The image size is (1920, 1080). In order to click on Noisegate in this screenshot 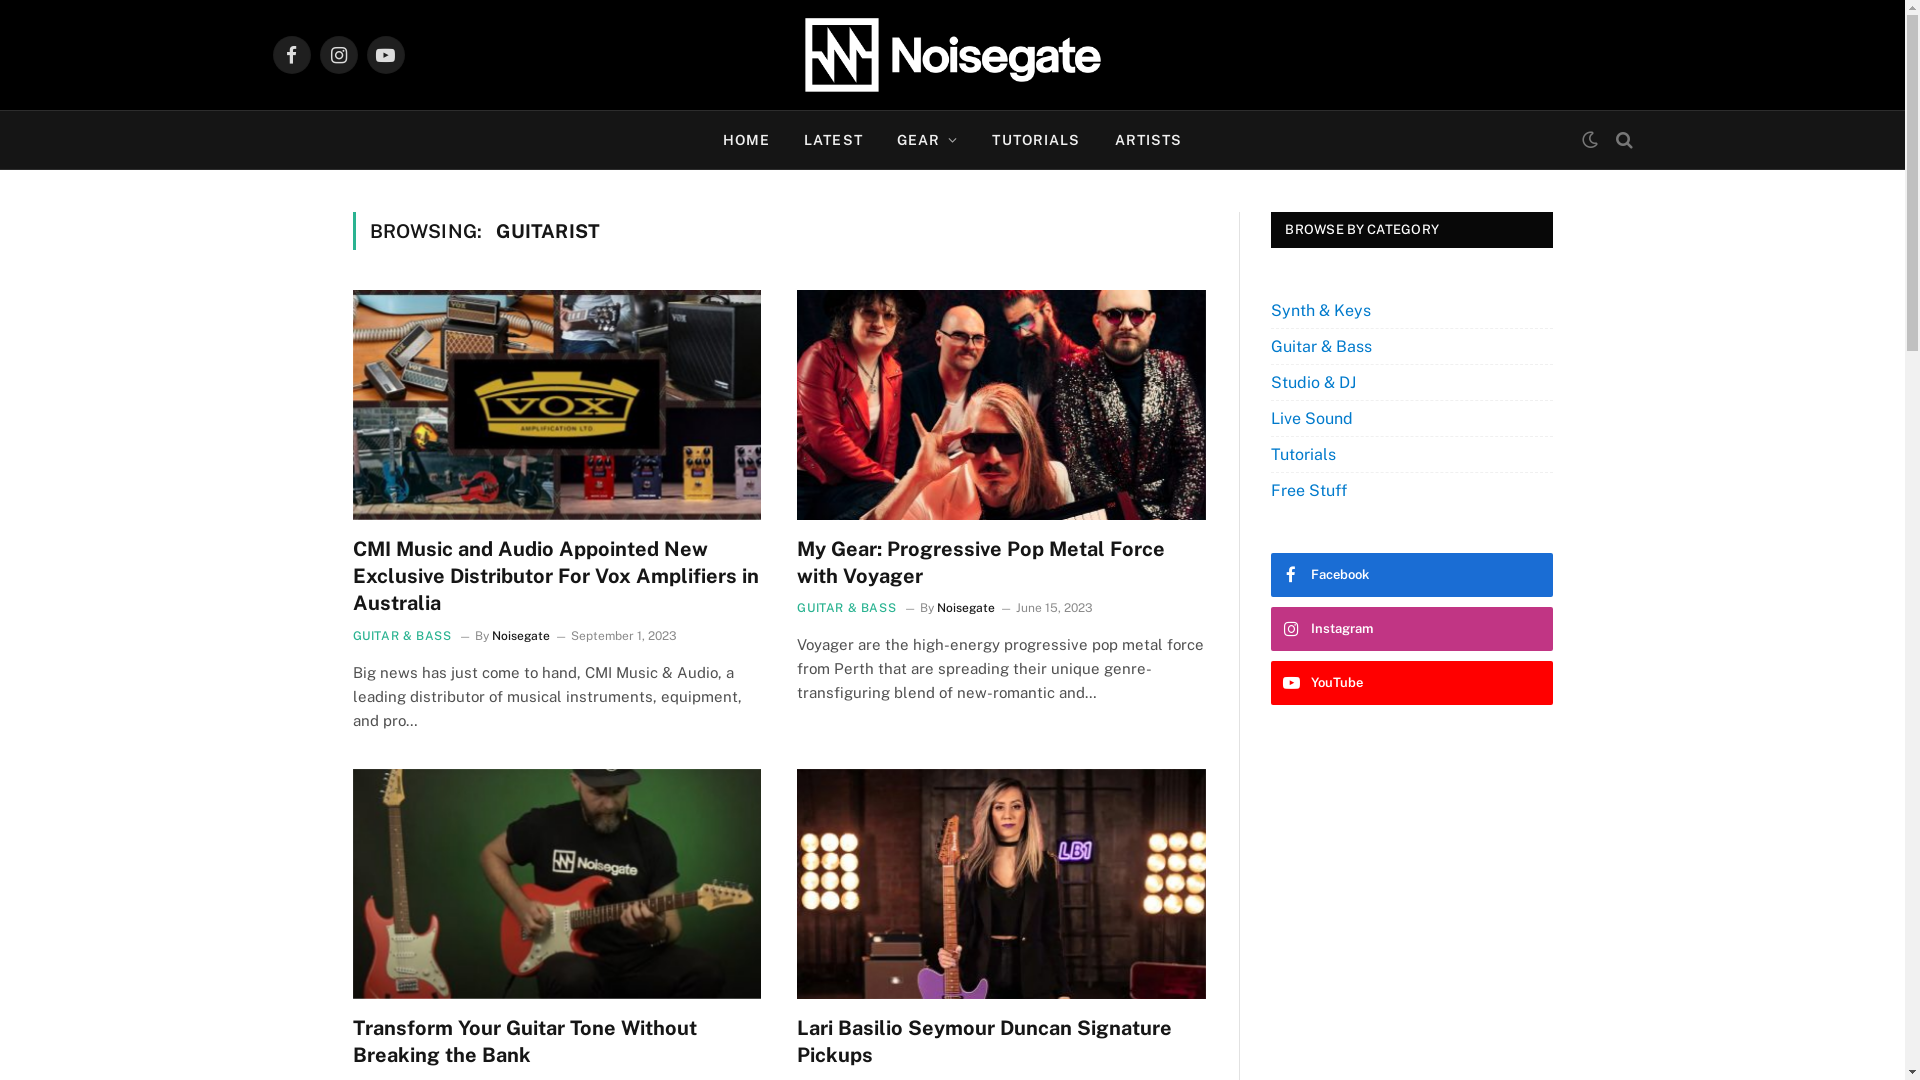, I will do `click(966, 608)`.